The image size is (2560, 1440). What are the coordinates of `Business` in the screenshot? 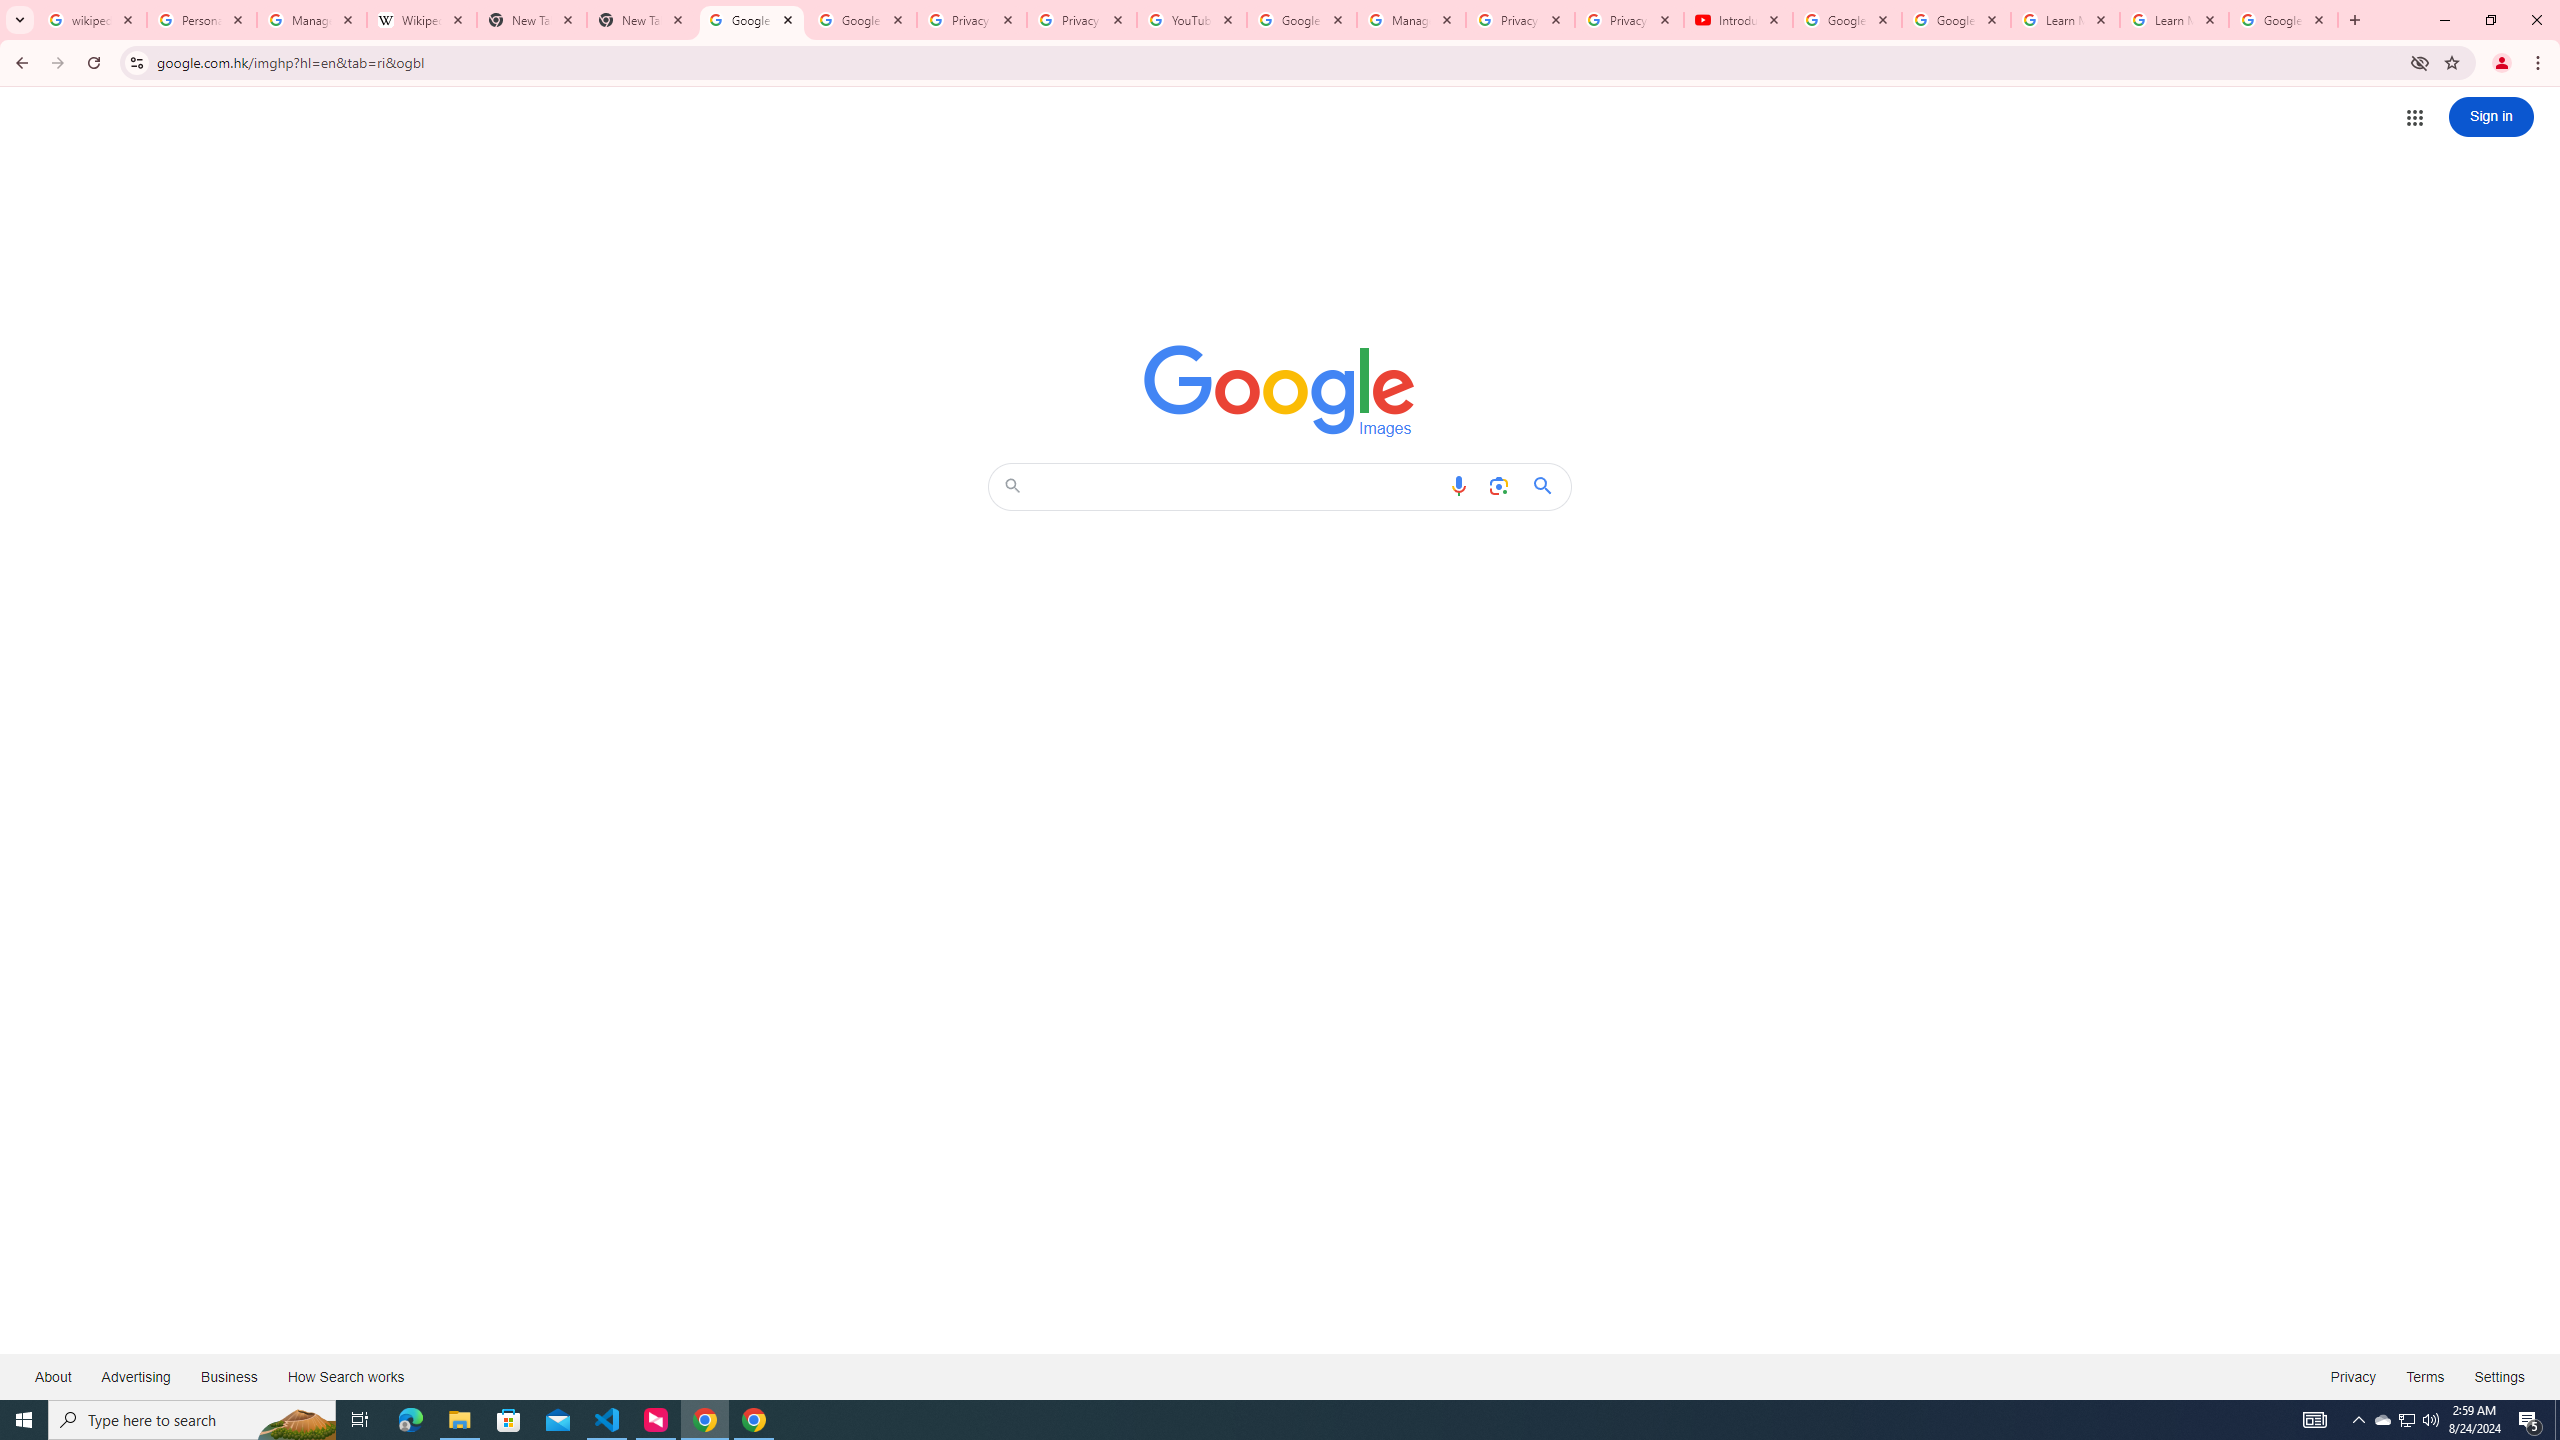 It's located at (228, 1376).